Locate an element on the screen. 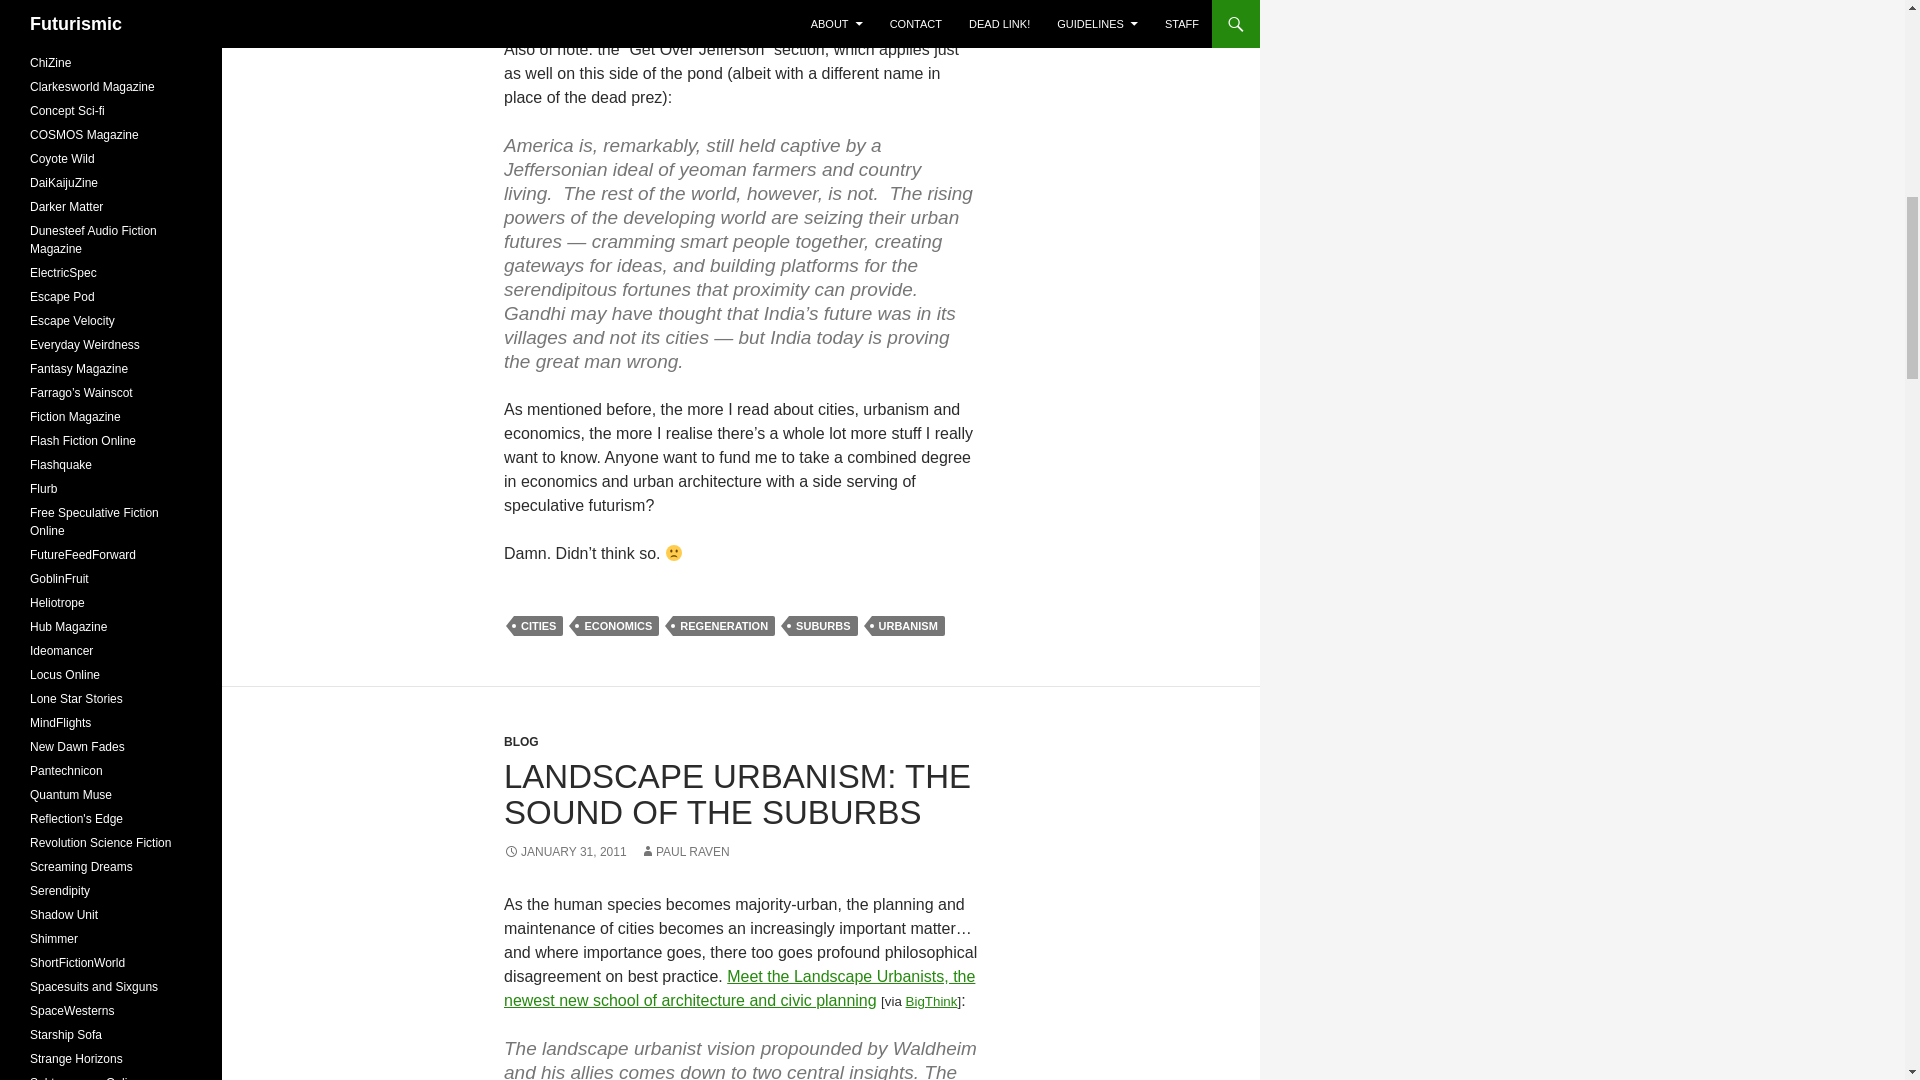 Image resolution: width=1920 pixels, height=1080 pixels. ECONOMICS is located at coordinates (618, 626).